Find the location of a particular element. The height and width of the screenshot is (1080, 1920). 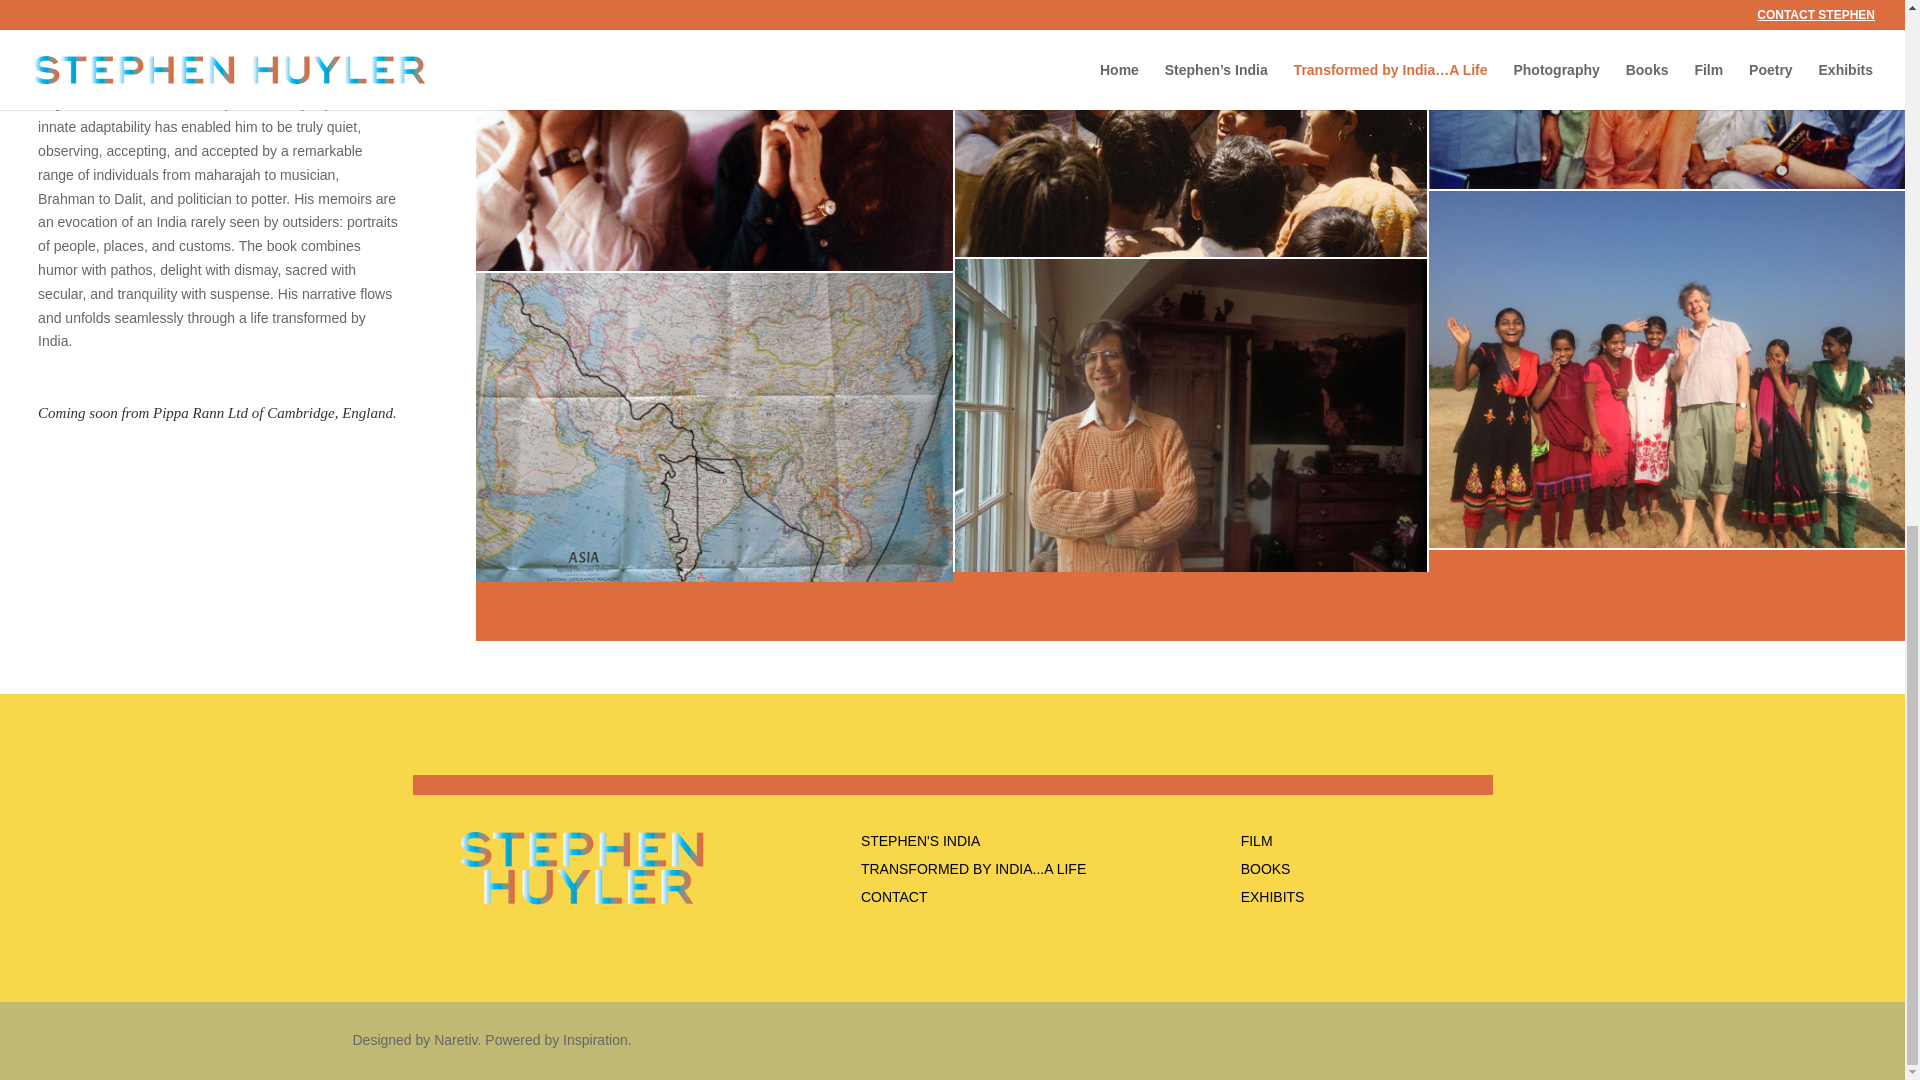

CONTACT is located at coordinates (894, 896).